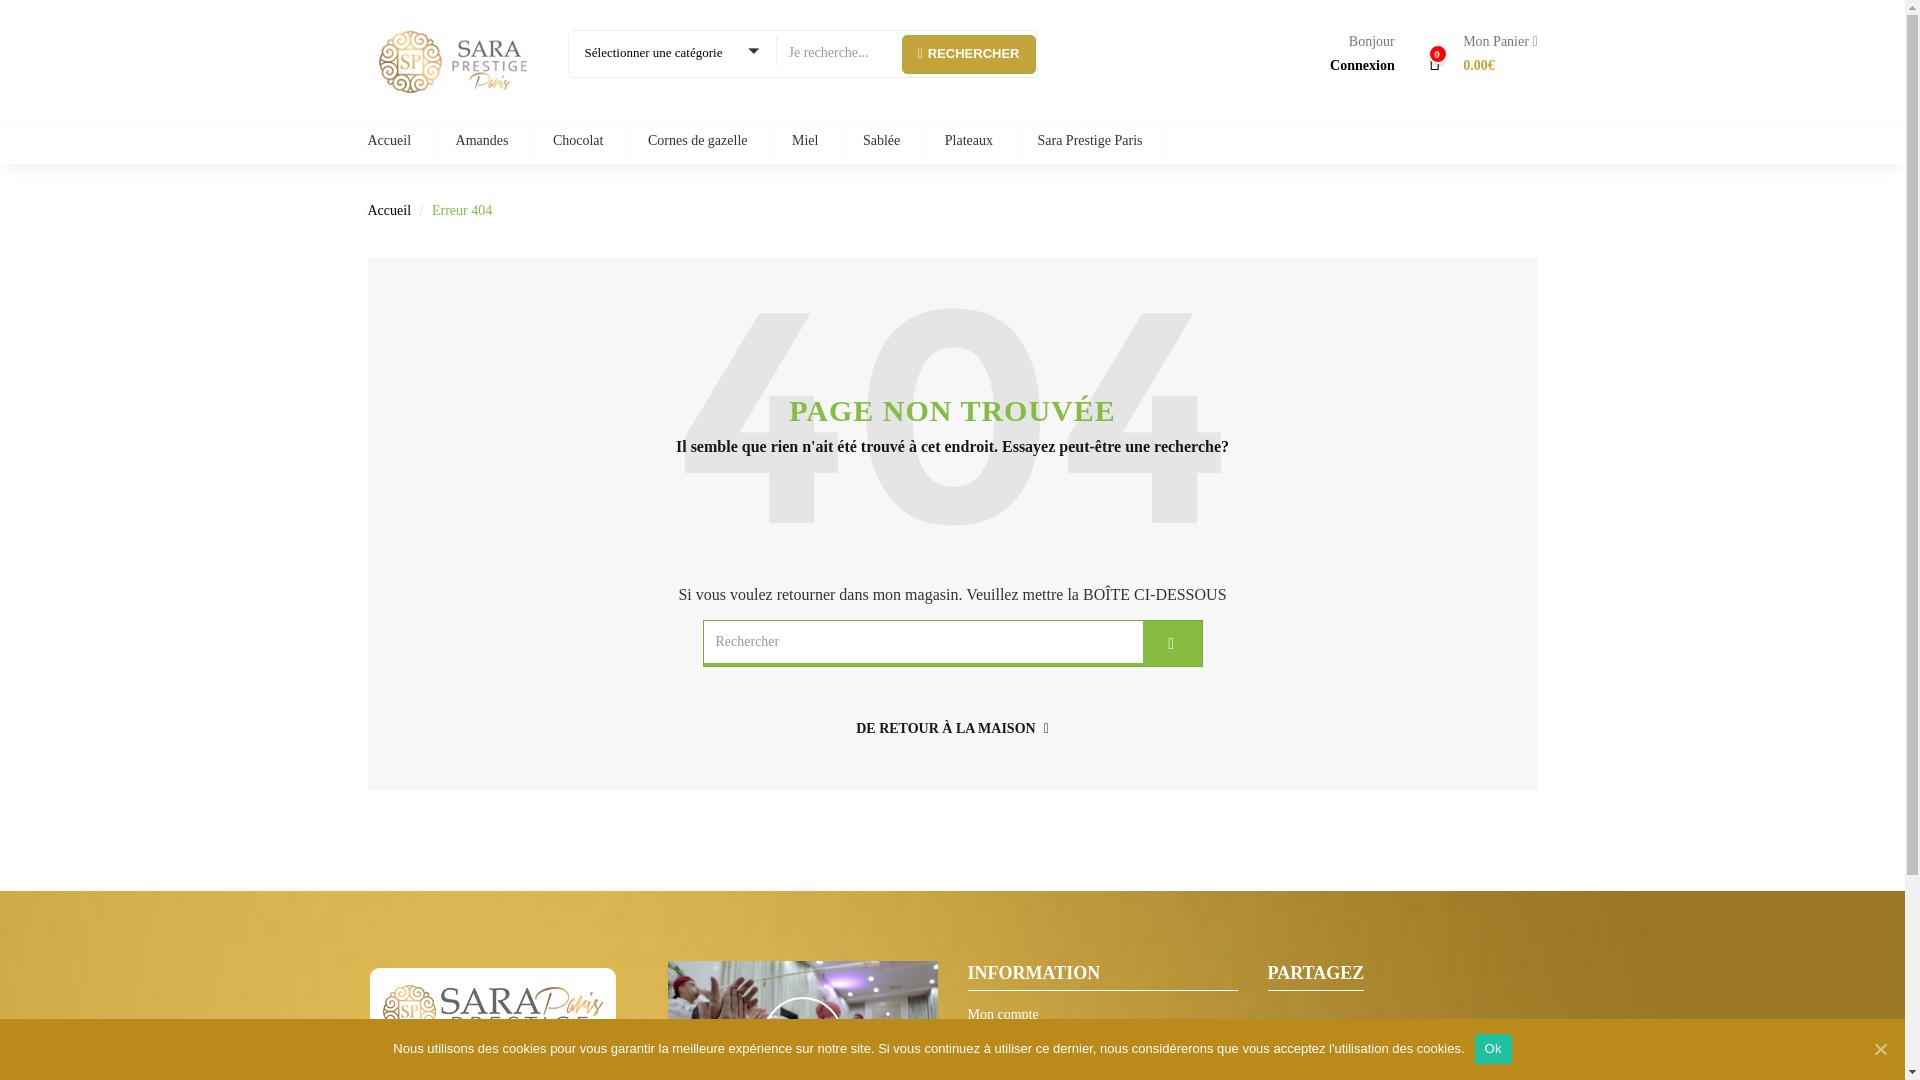  I want to click on Sara Prestige Paris, so click(1089, 143).